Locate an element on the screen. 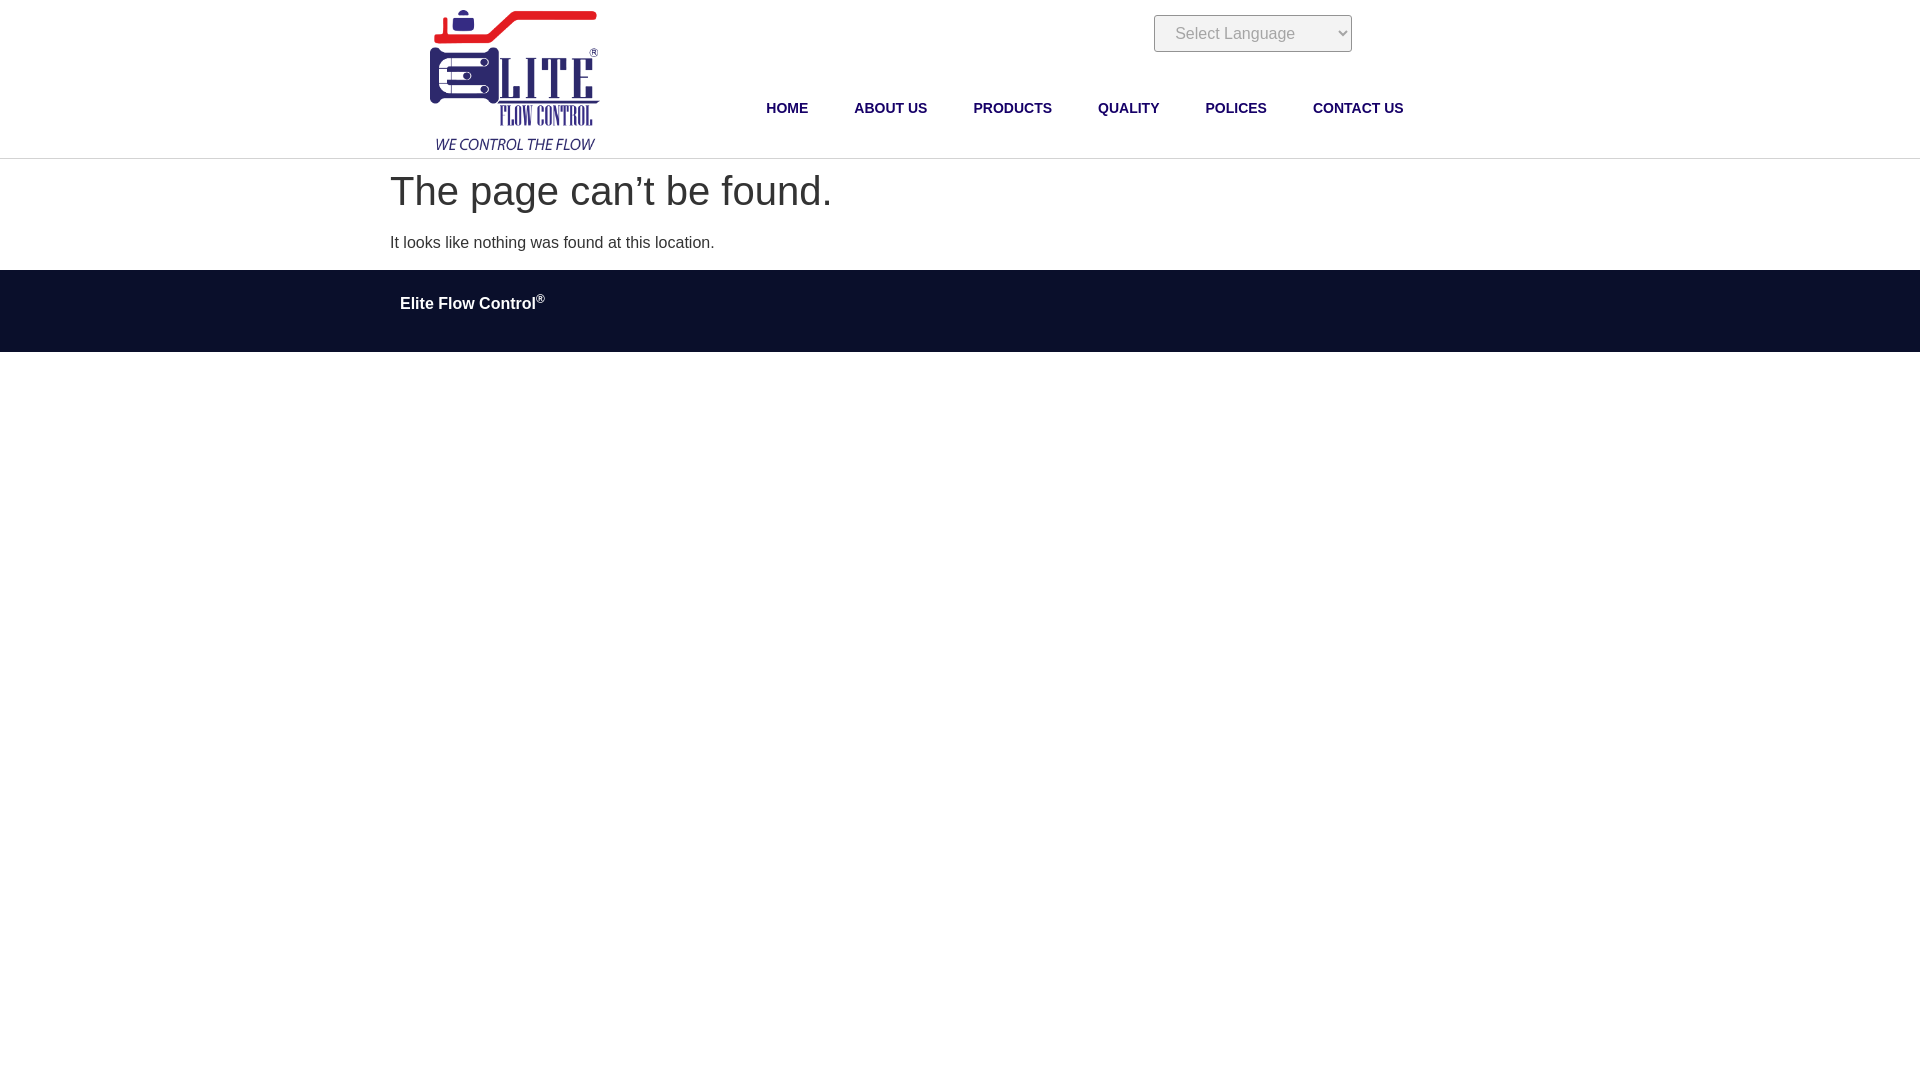 The height and width of the screenshot is (1080, 1920). POLICES is located at coordinates (1235, 108).